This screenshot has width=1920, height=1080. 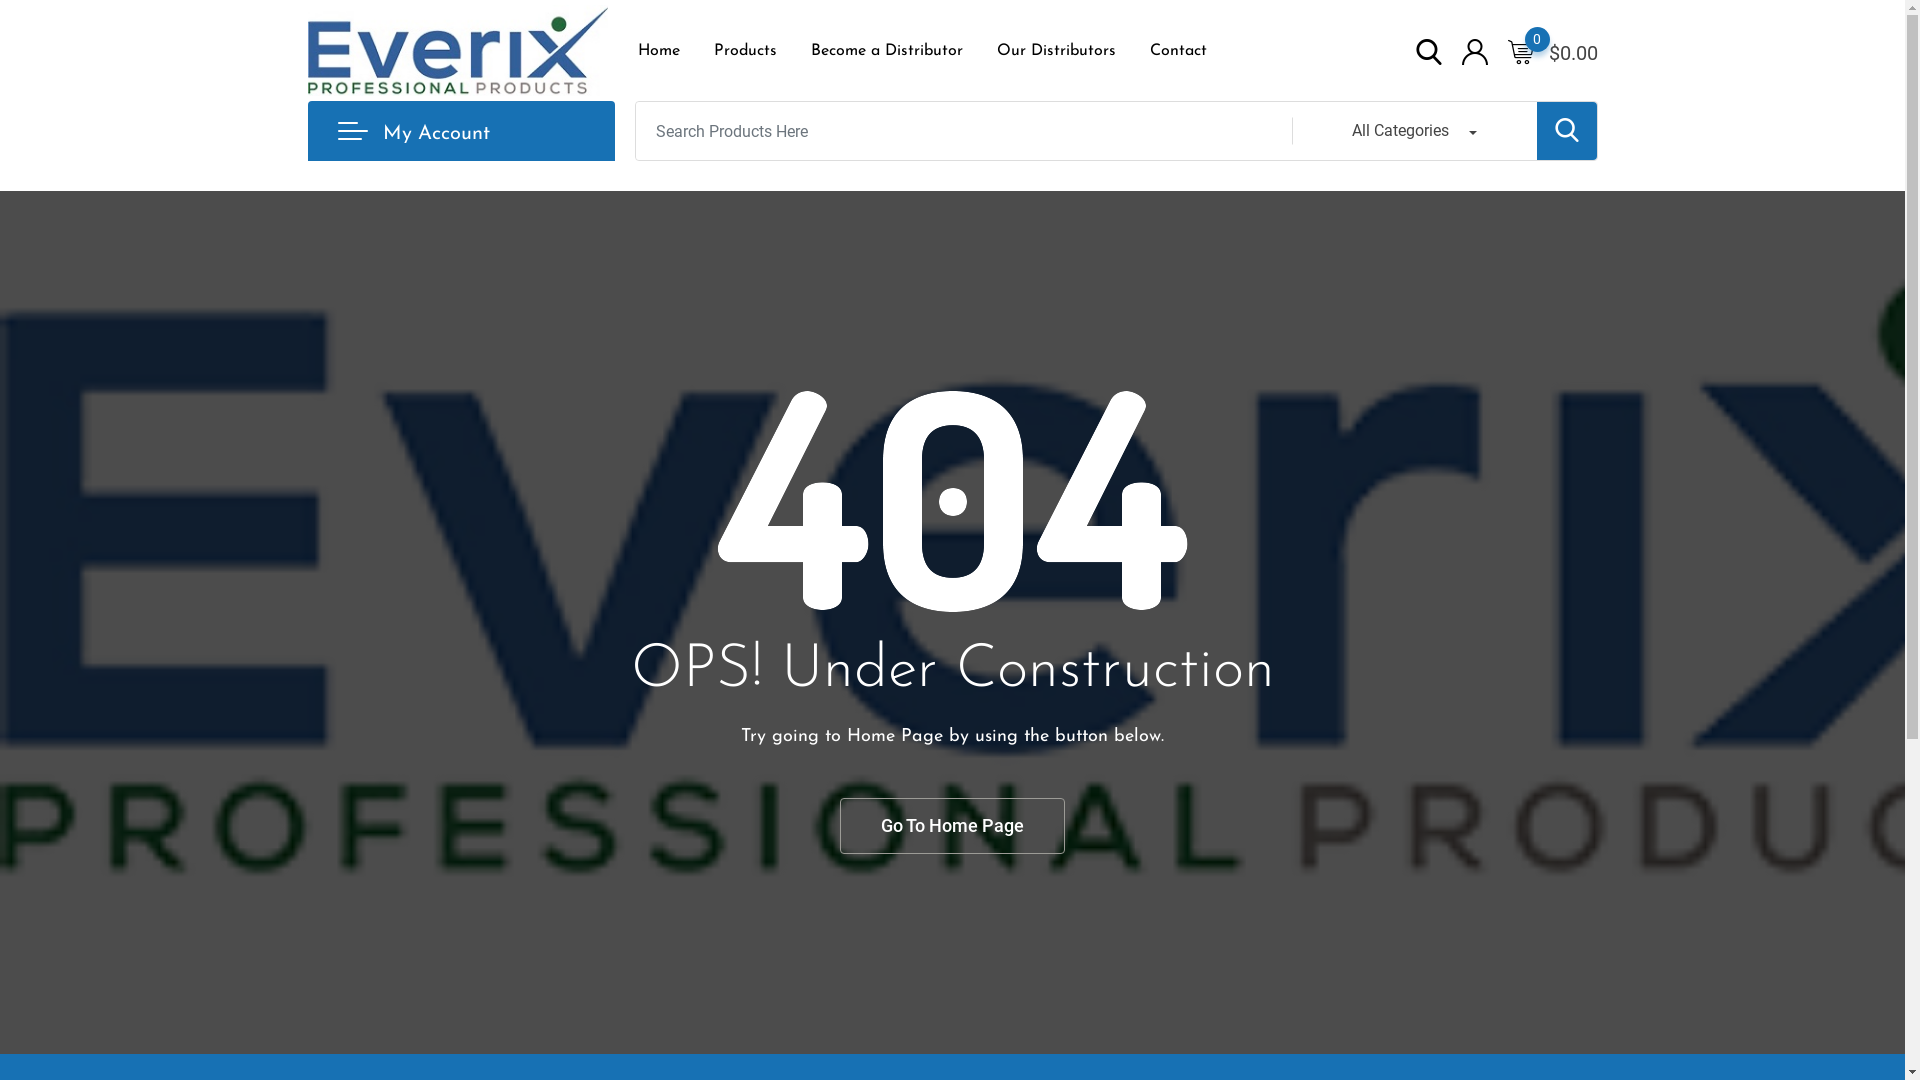 I want to click on All Categories, so click(x=1414, y=131).